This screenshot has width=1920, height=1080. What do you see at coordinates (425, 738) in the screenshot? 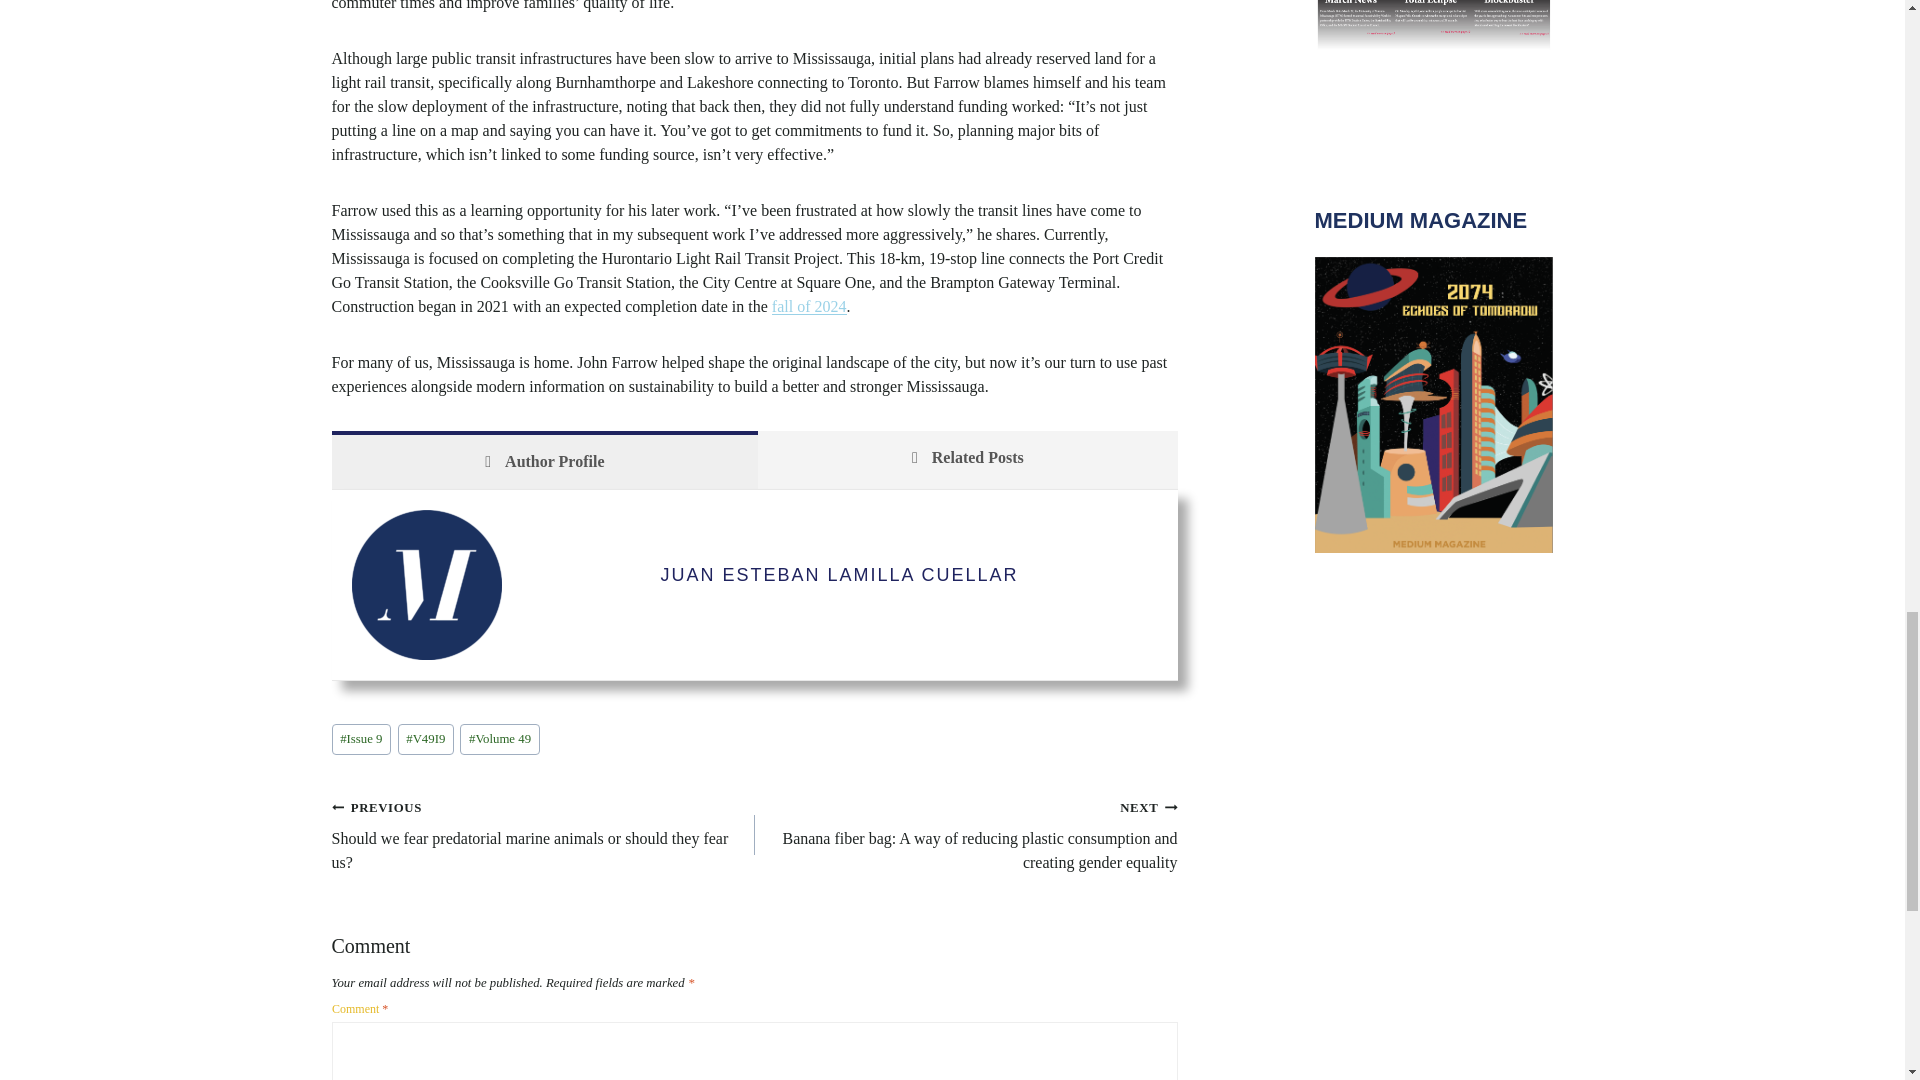
I see `V49I9` at bounding box center [425, 738].